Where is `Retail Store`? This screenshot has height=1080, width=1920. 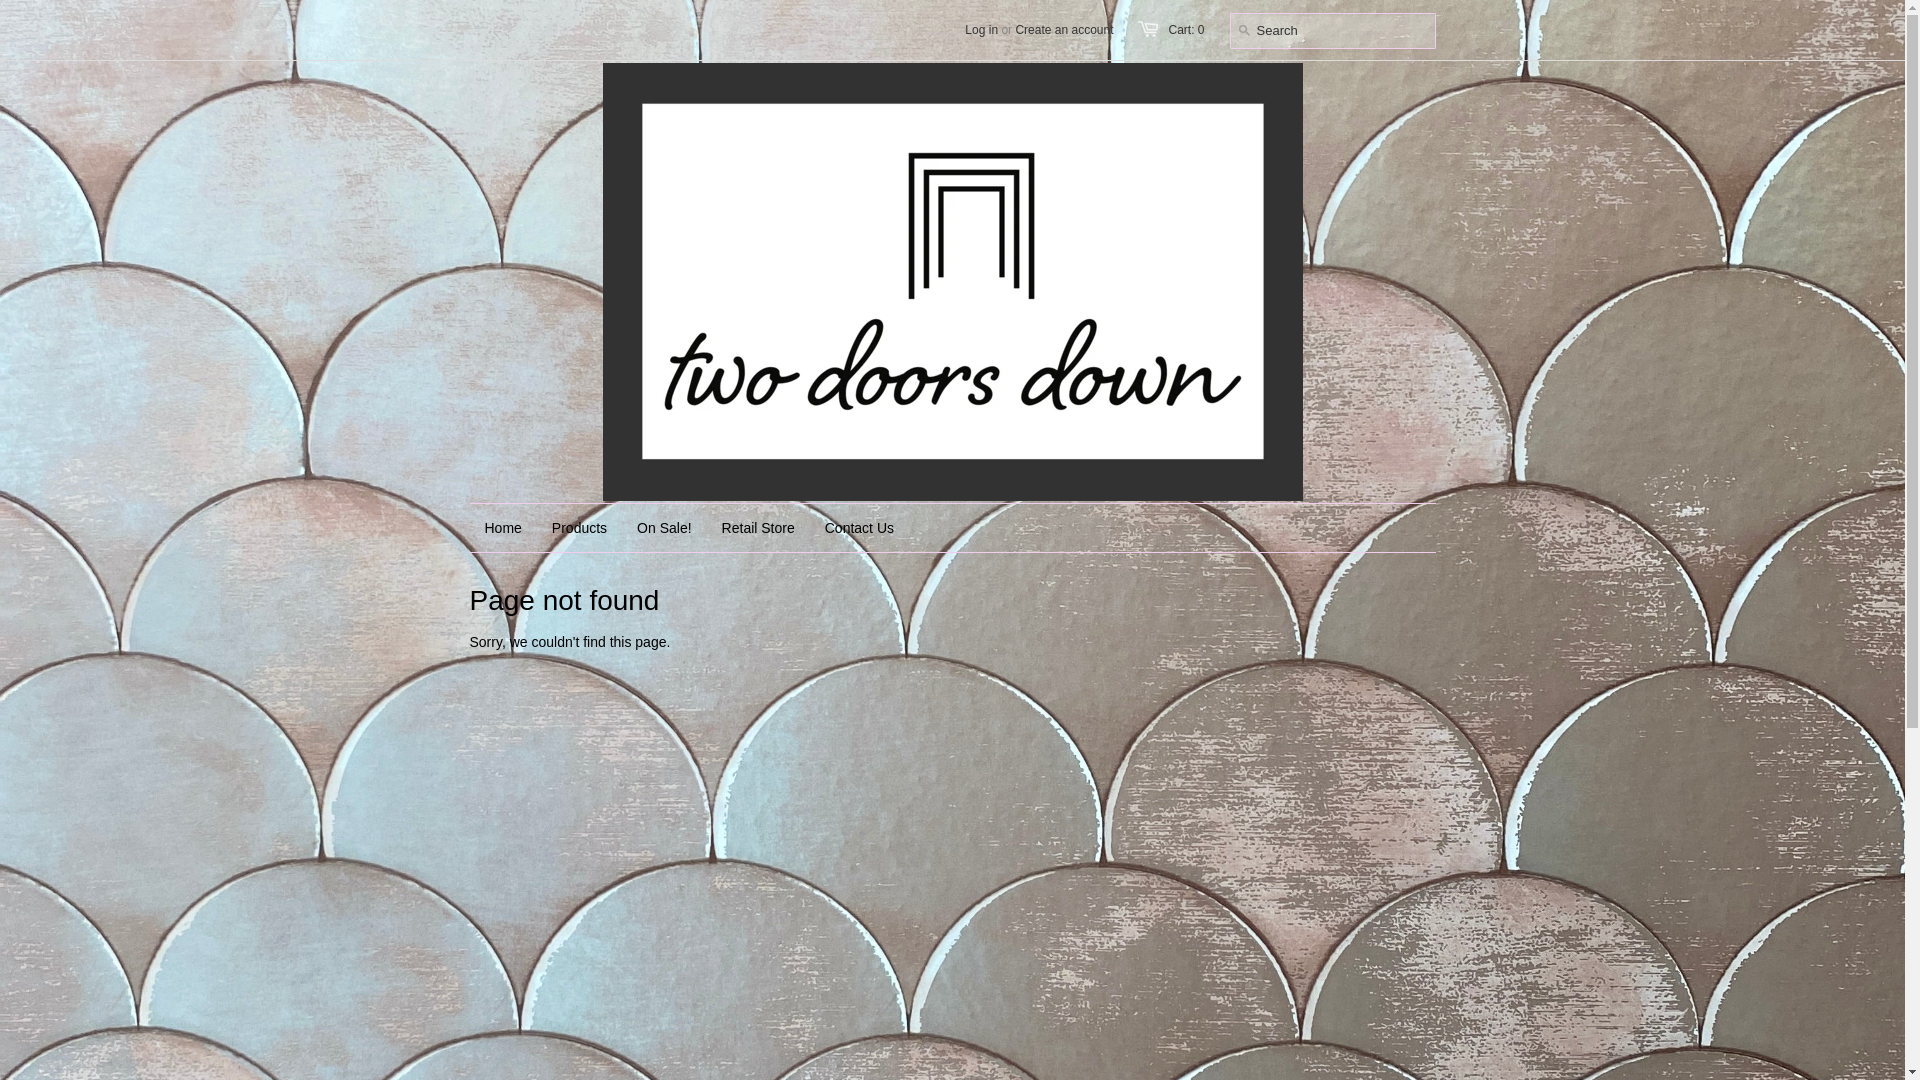
Retail Store is located at coordinates (758, 528).